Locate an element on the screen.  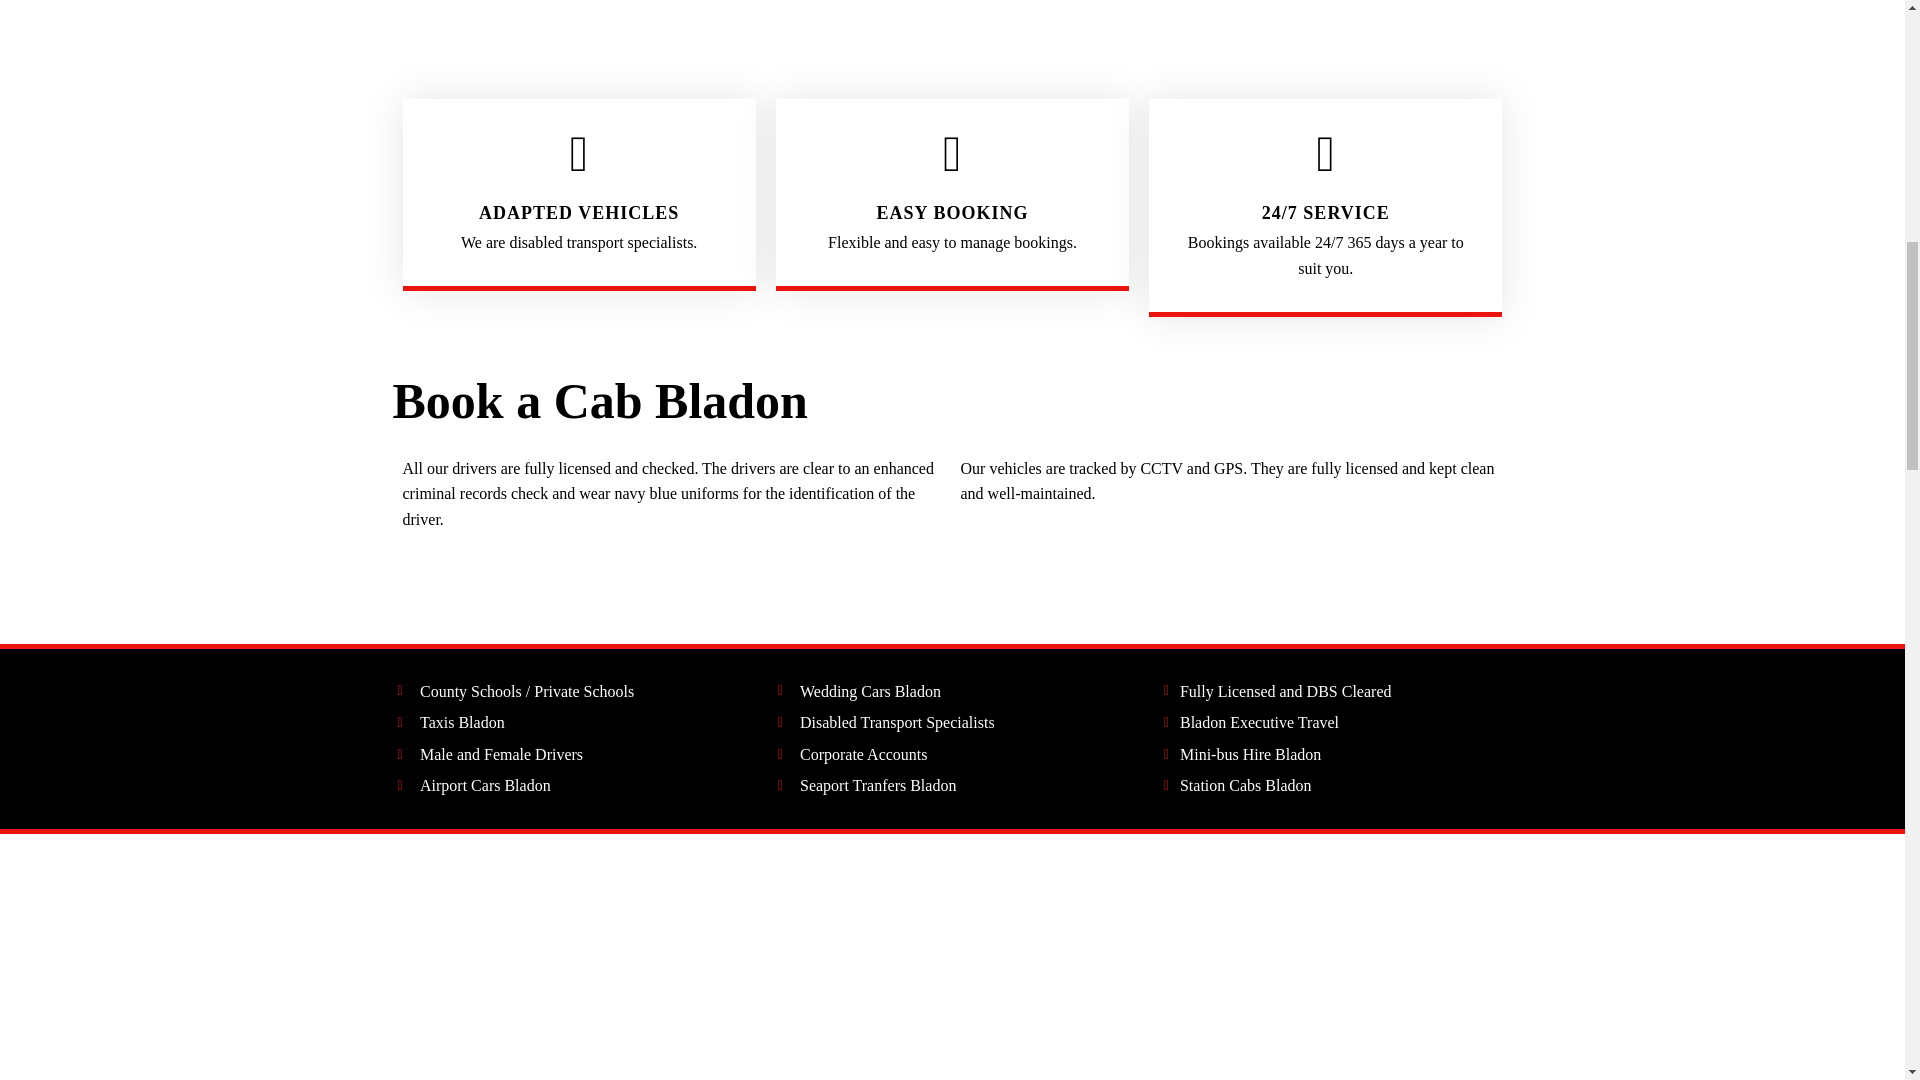
Airport Cars Bladon is located at coordinates (572, 786).